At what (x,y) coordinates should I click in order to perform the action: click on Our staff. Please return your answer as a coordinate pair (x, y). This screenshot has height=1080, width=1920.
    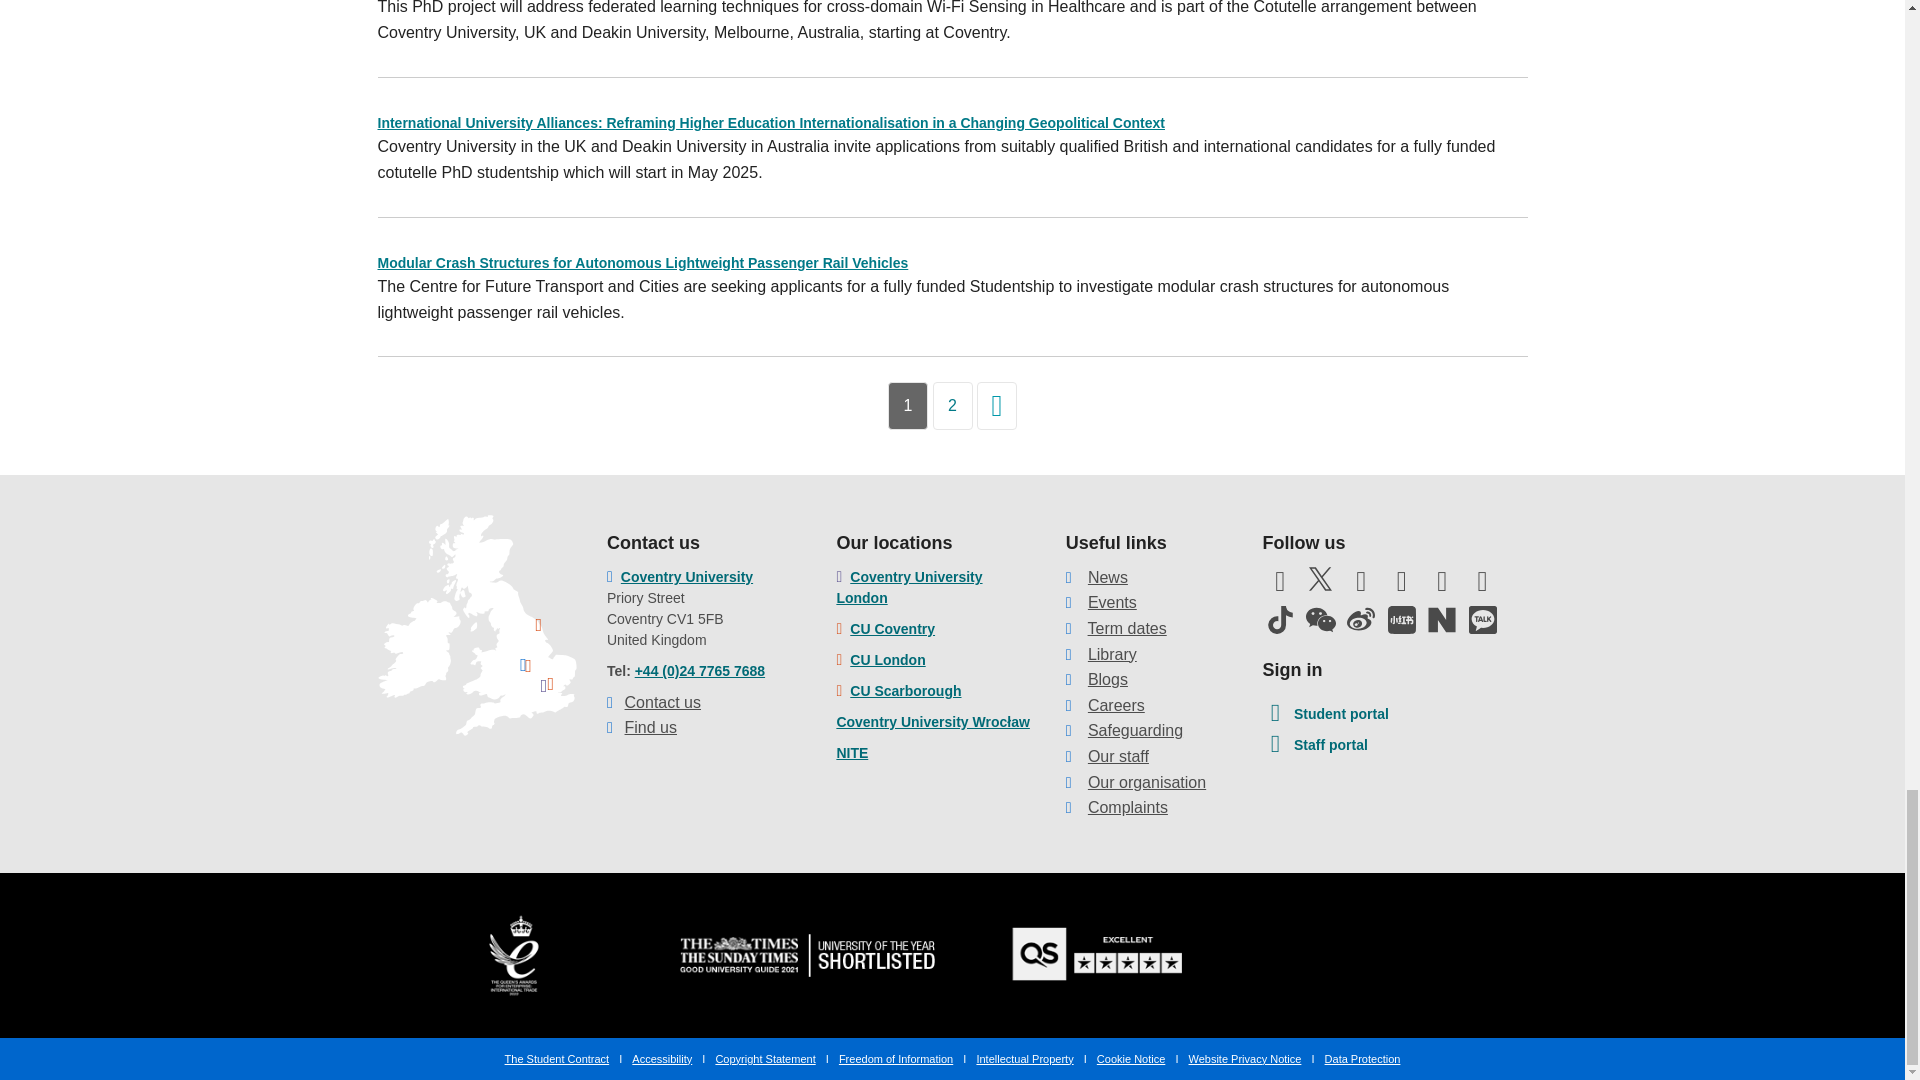
    Looking at the image, I should click on (1118, 756).